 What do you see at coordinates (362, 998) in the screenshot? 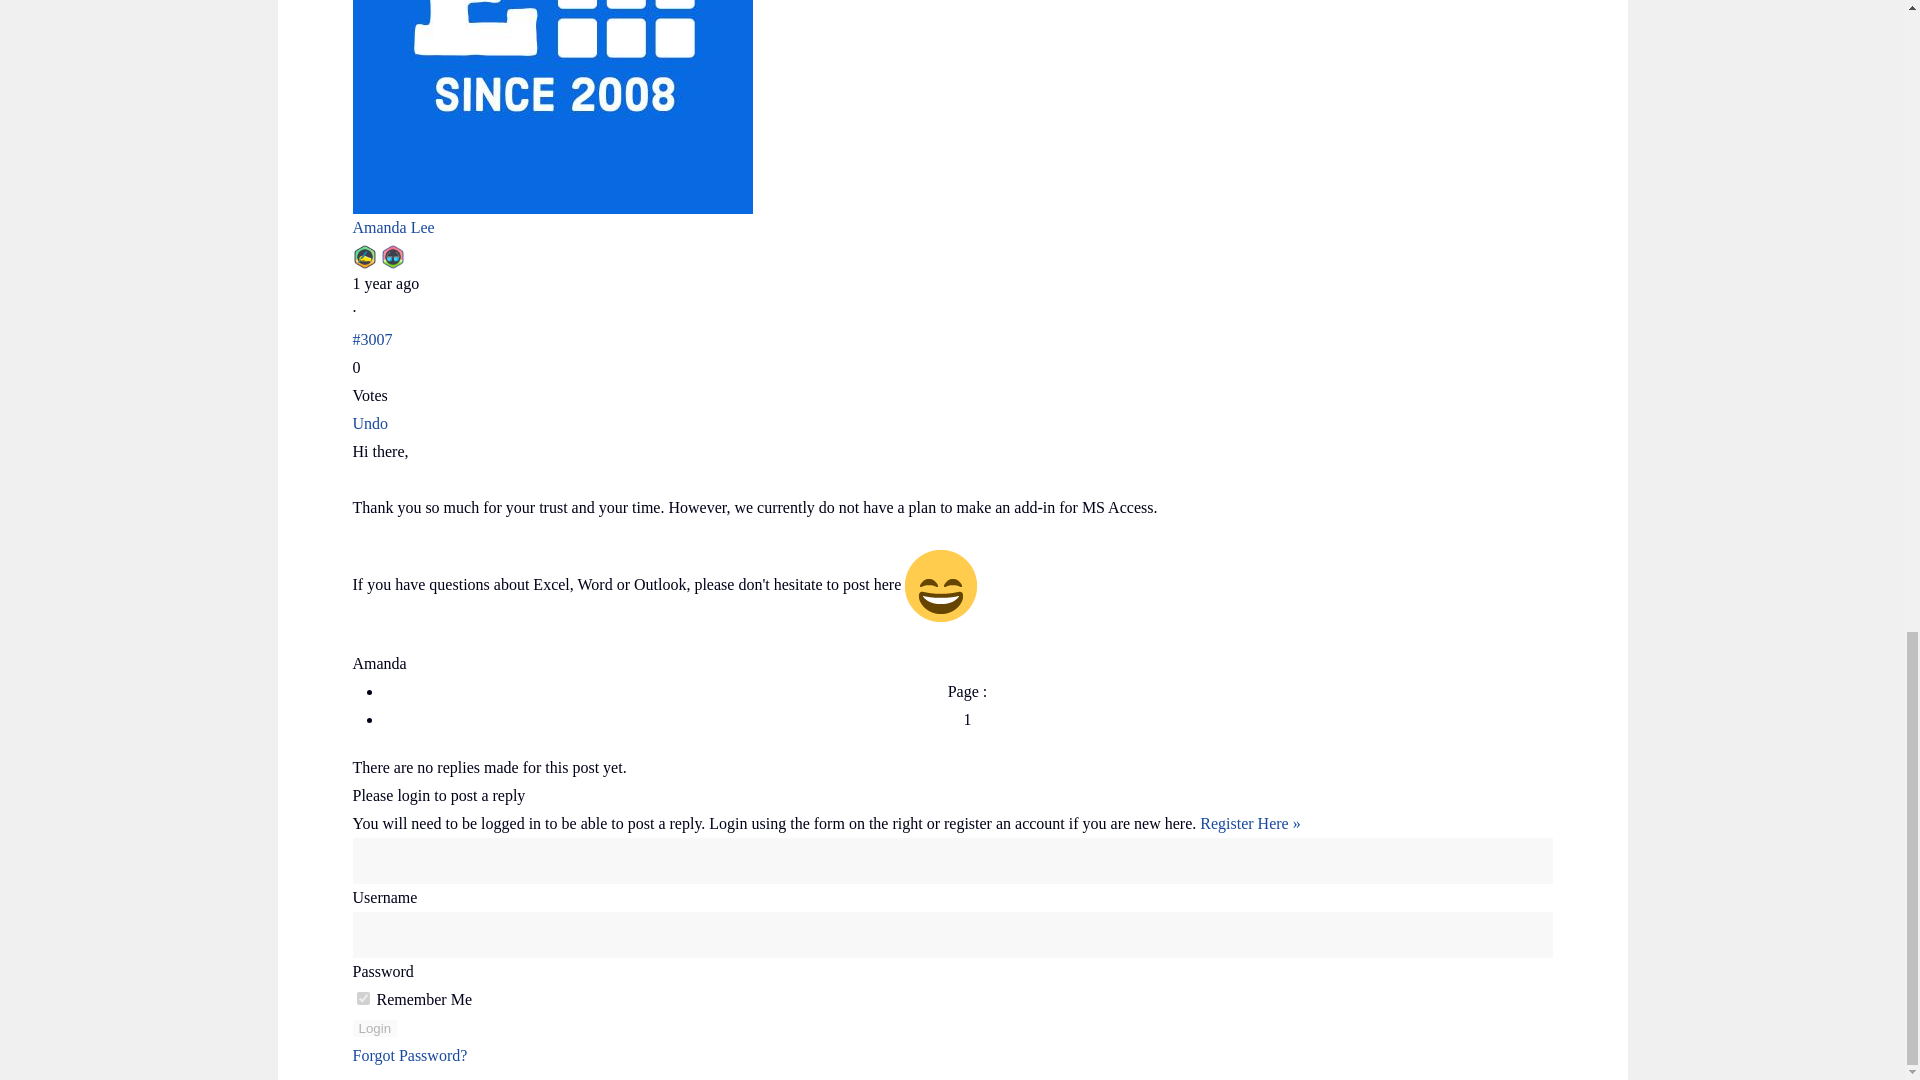
I see `yes` at bounding box center [362, 998].